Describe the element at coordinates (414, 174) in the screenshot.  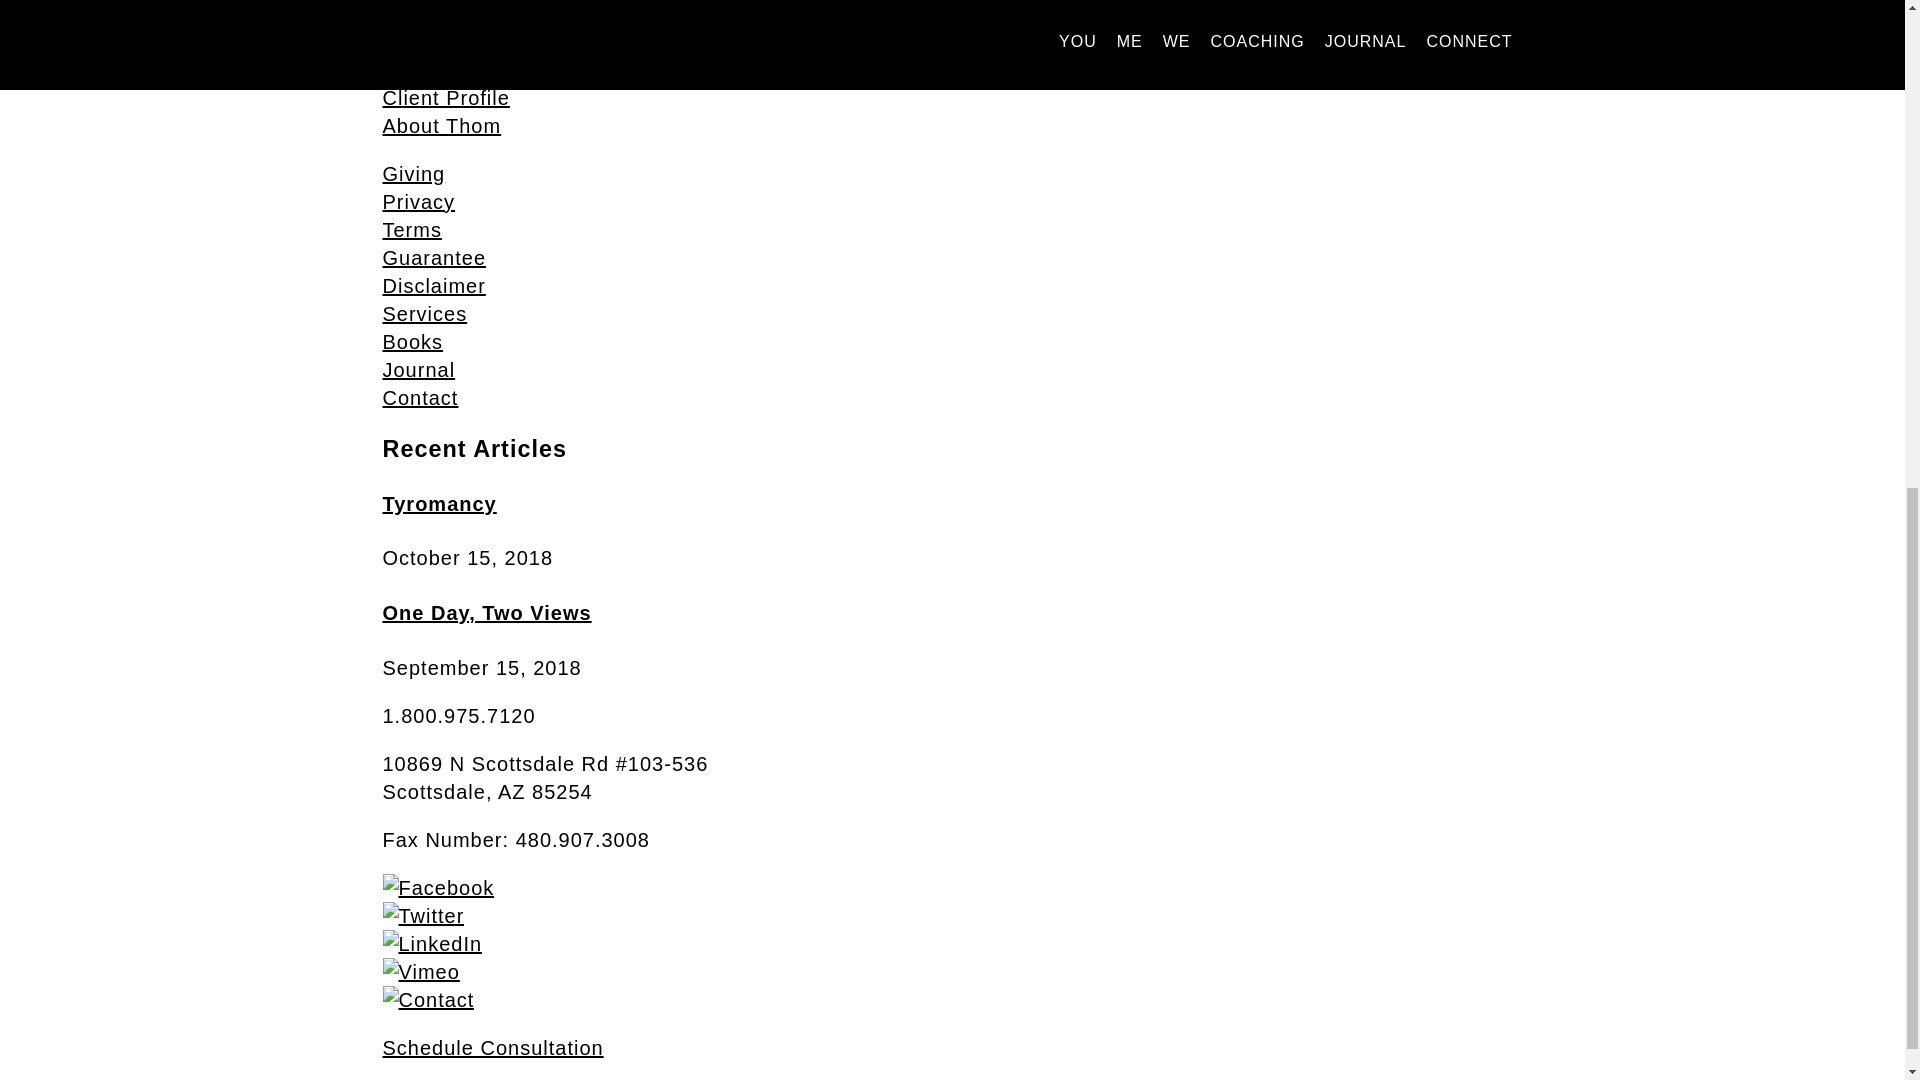
I see `Giving` at that location.